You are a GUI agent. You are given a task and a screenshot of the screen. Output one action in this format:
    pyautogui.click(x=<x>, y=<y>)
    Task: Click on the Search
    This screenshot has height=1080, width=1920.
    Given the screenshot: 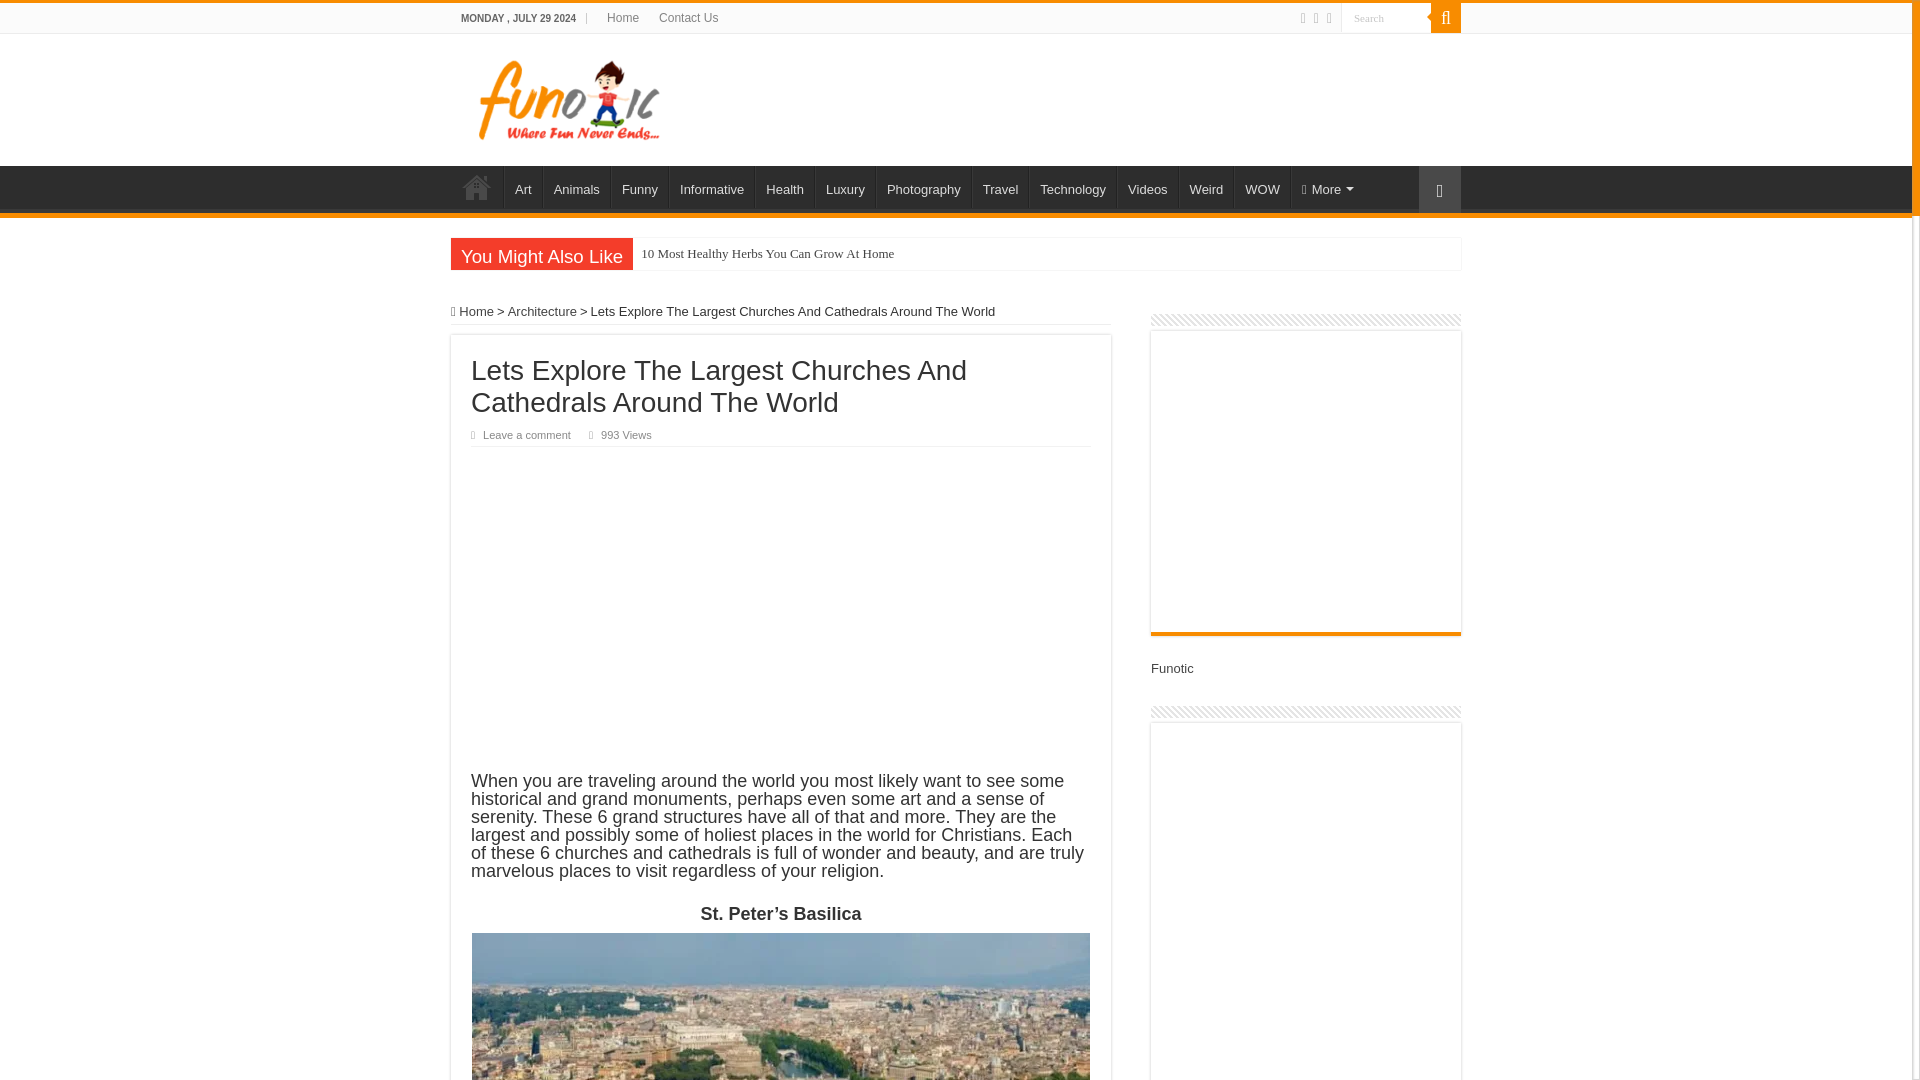 What is the action you would take?
    pyautogui.click(x=1385, y=18)
    